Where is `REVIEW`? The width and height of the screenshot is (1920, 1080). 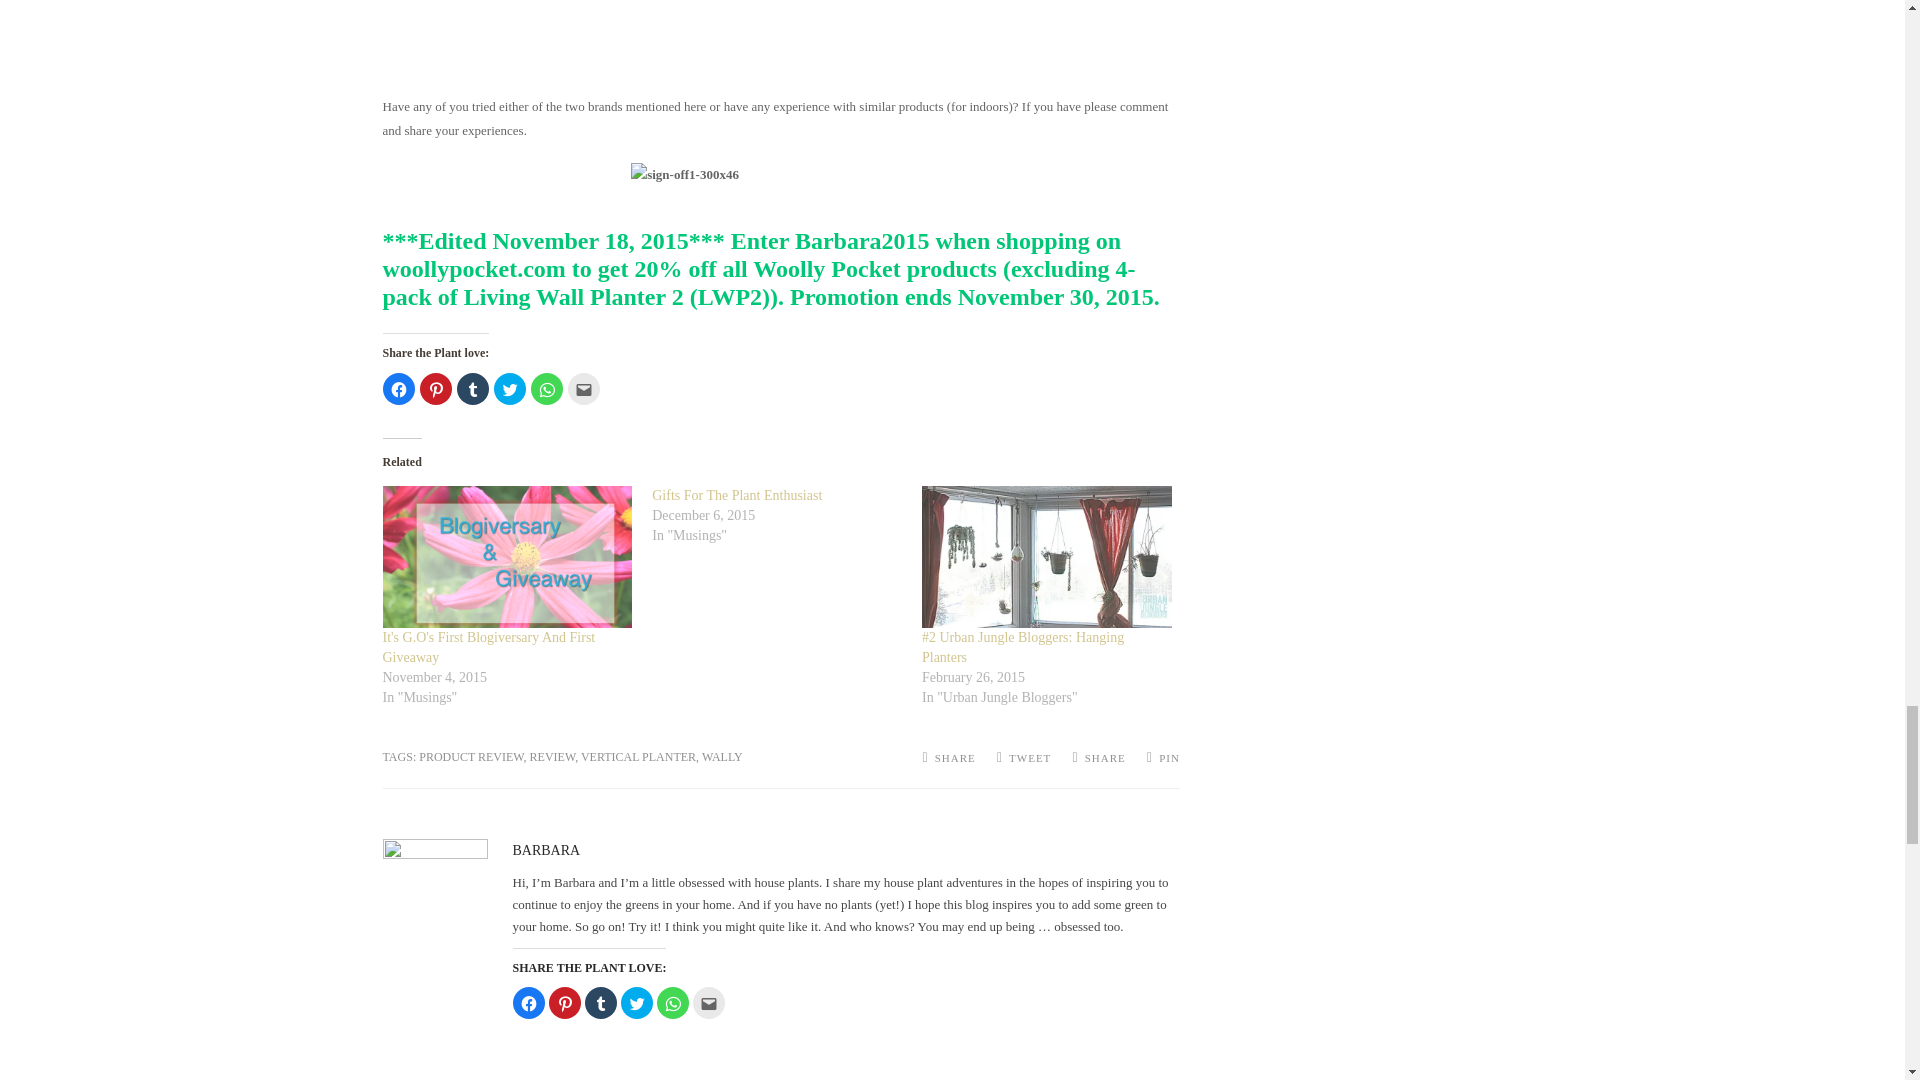 REVIEW is located at coordinates (552, 756).